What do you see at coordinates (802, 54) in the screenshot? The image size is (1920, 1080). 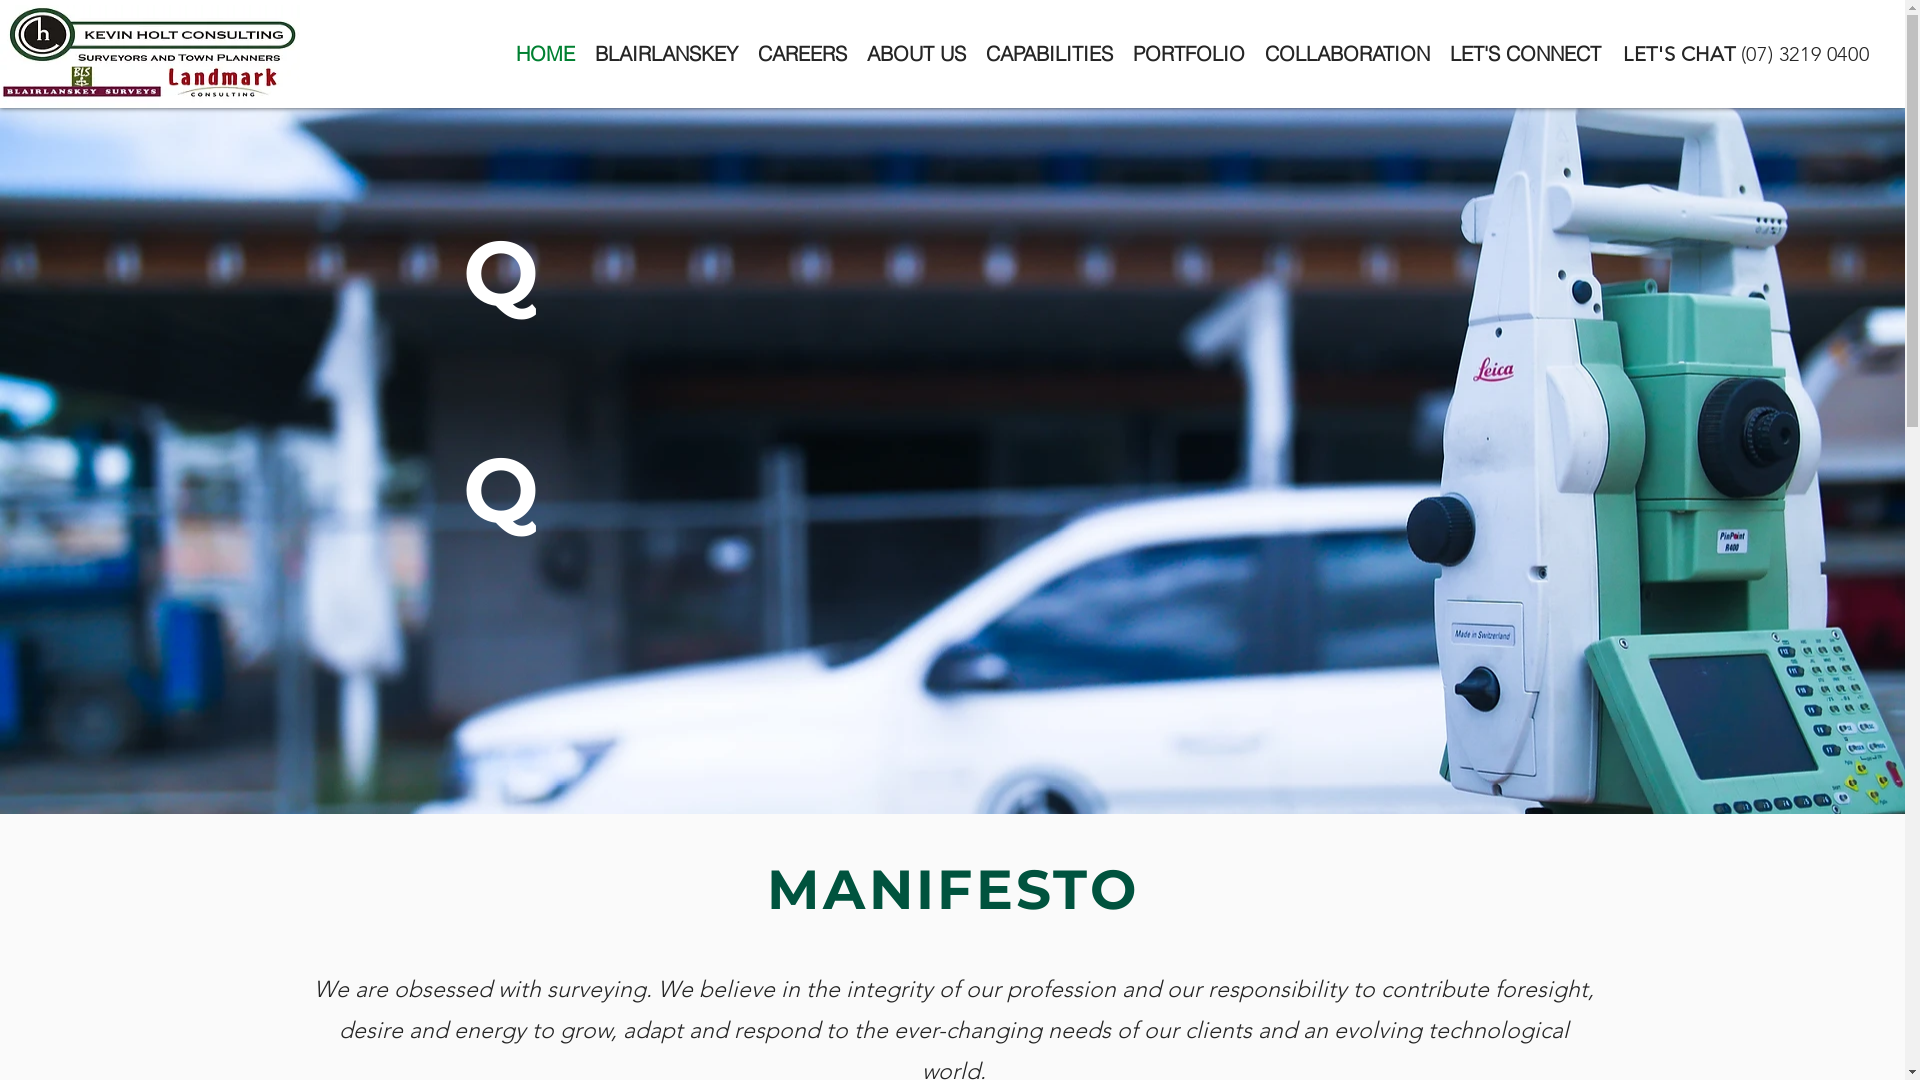 I see `CAREERS` at bounding box center [802, 54].